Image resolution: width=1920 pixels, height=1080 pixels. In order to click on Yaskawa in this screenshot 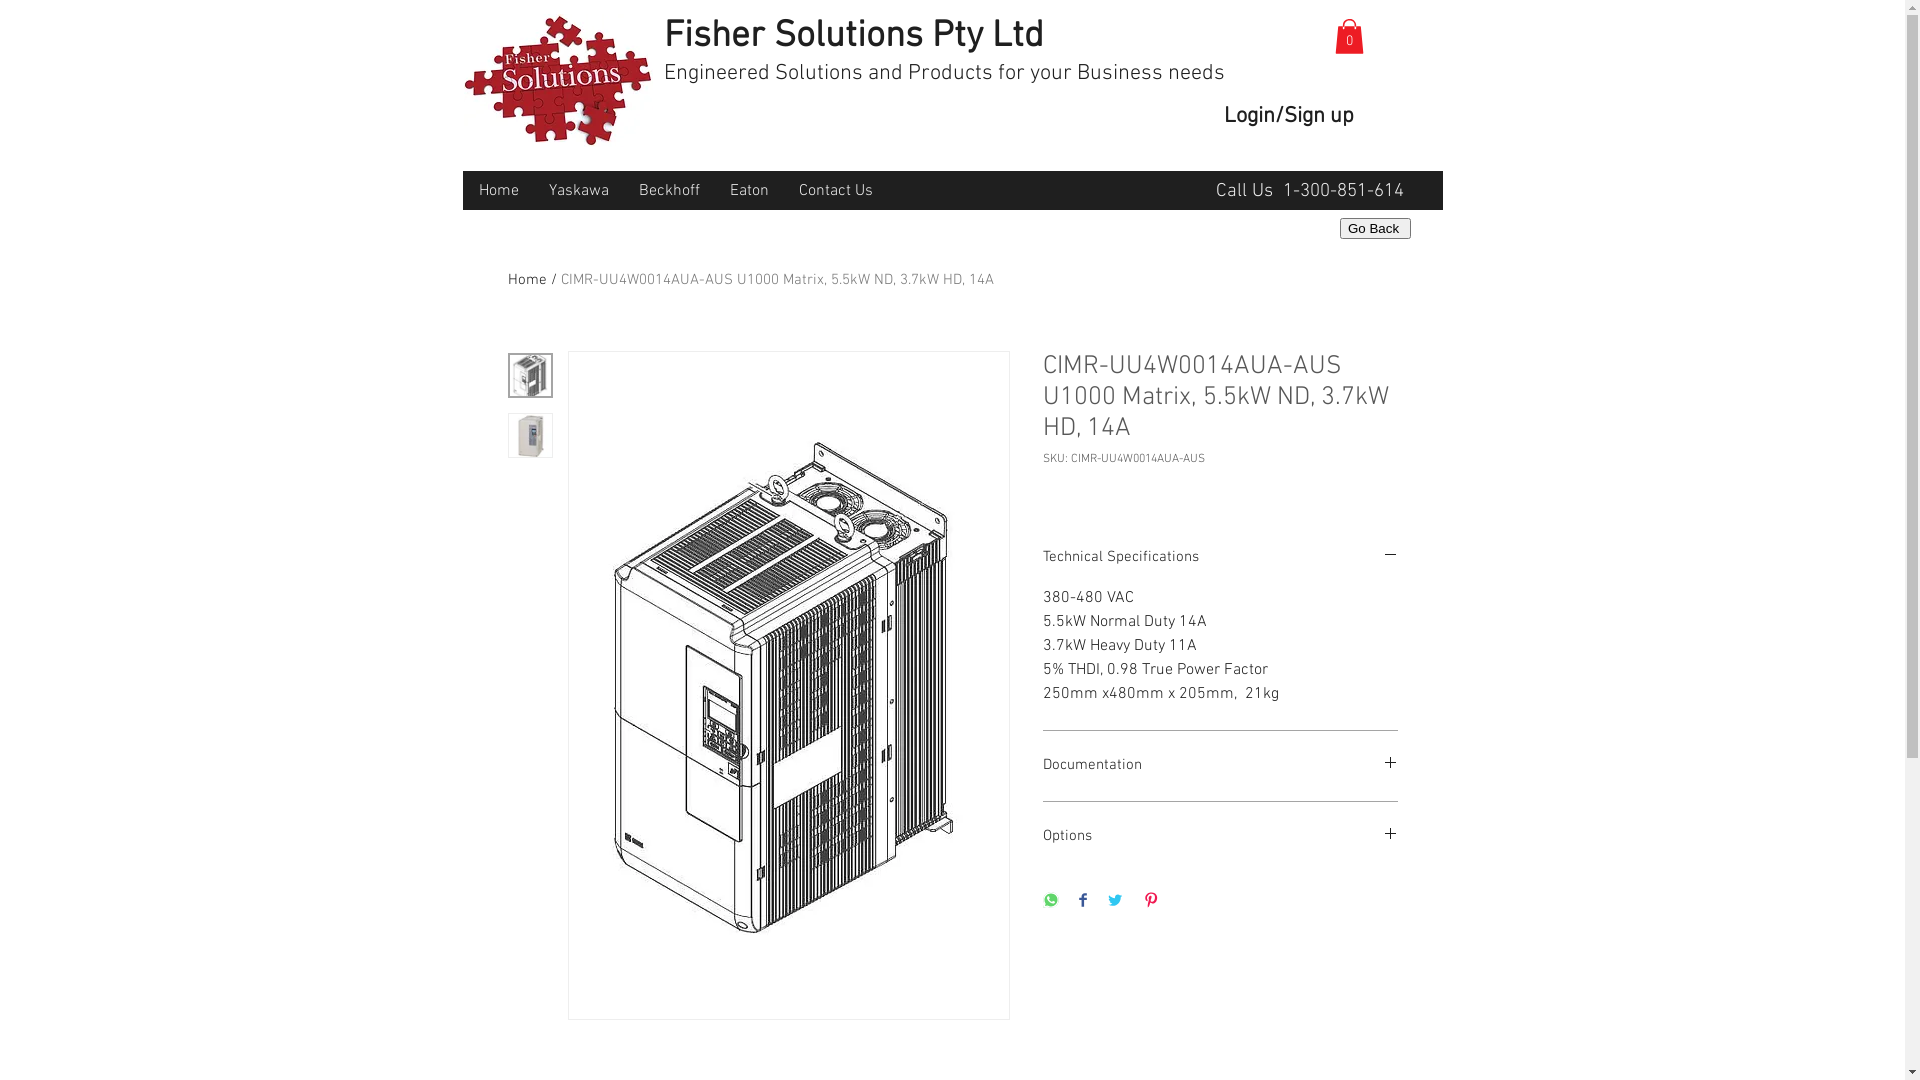, I will do `click(579, 191)`.